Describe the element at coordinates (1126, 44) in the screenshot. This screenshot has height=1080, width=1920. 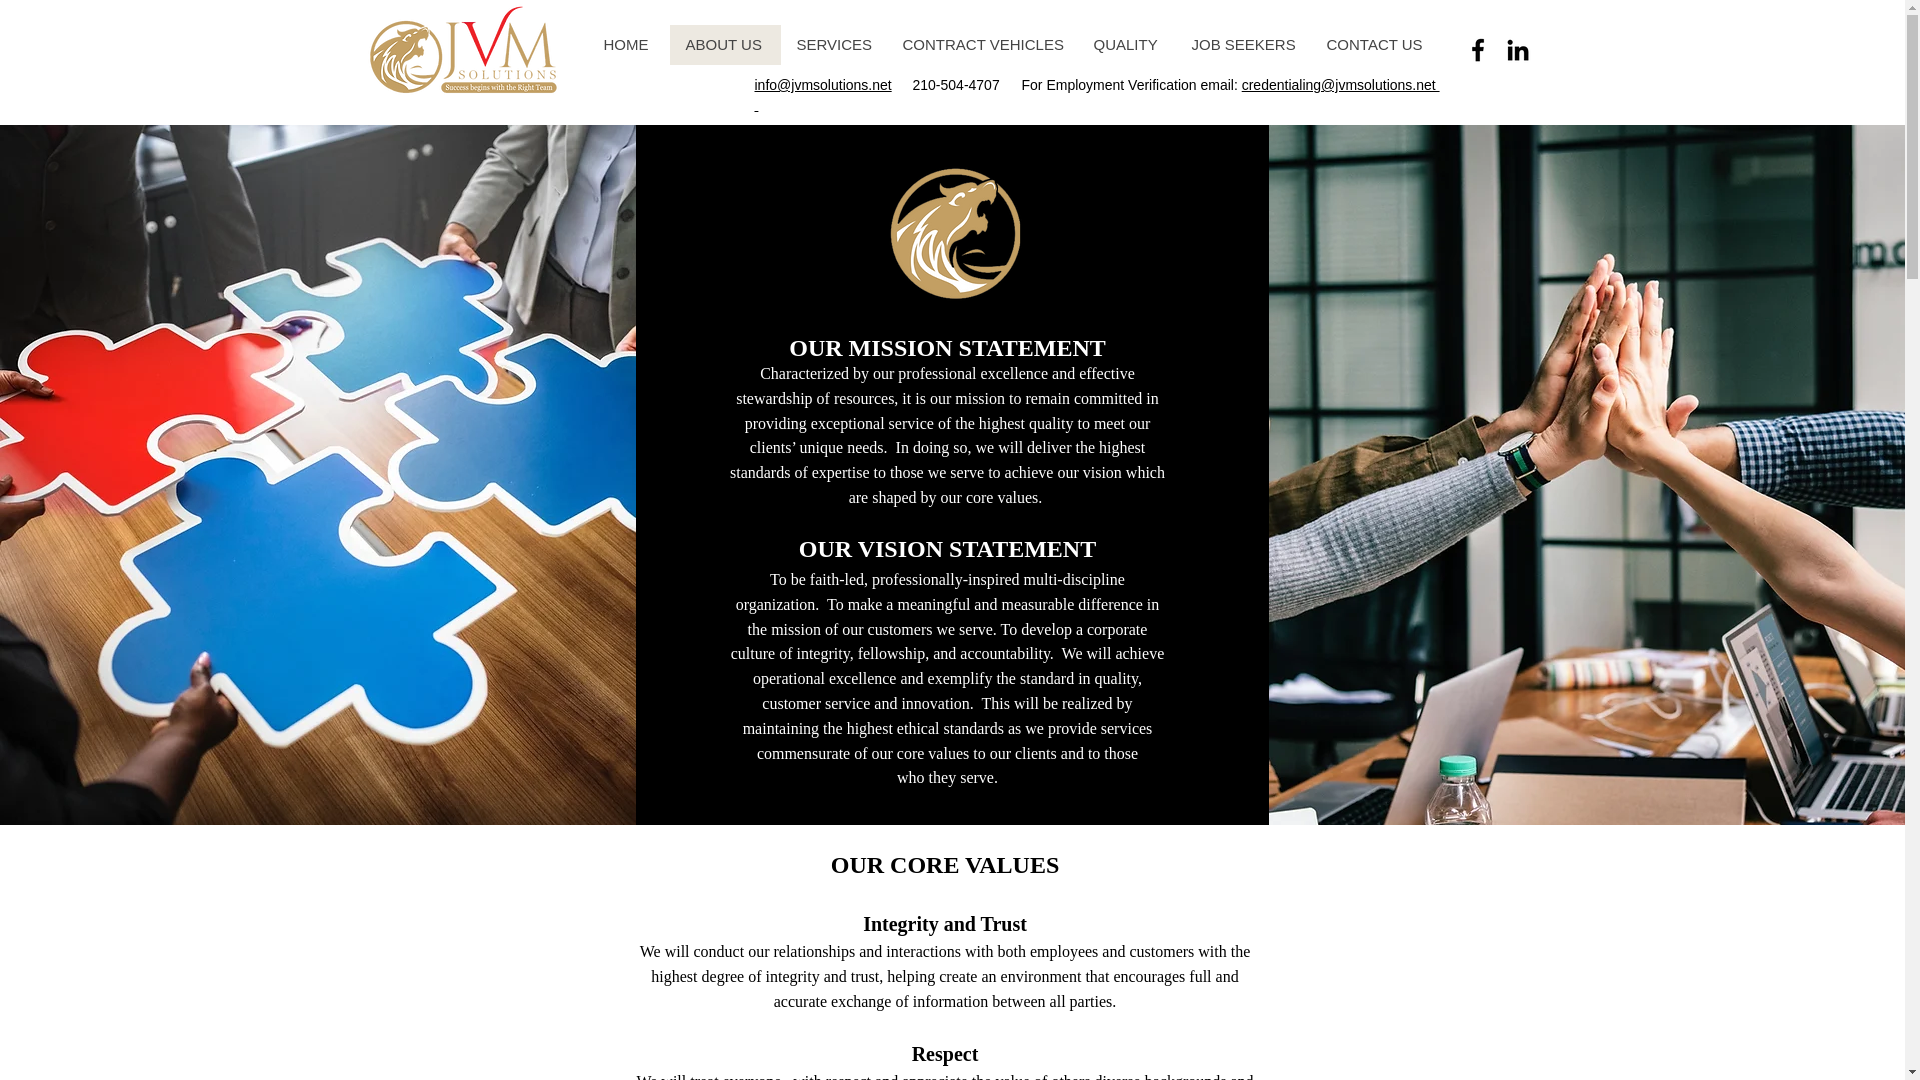
I see `QUALITY` at that location.